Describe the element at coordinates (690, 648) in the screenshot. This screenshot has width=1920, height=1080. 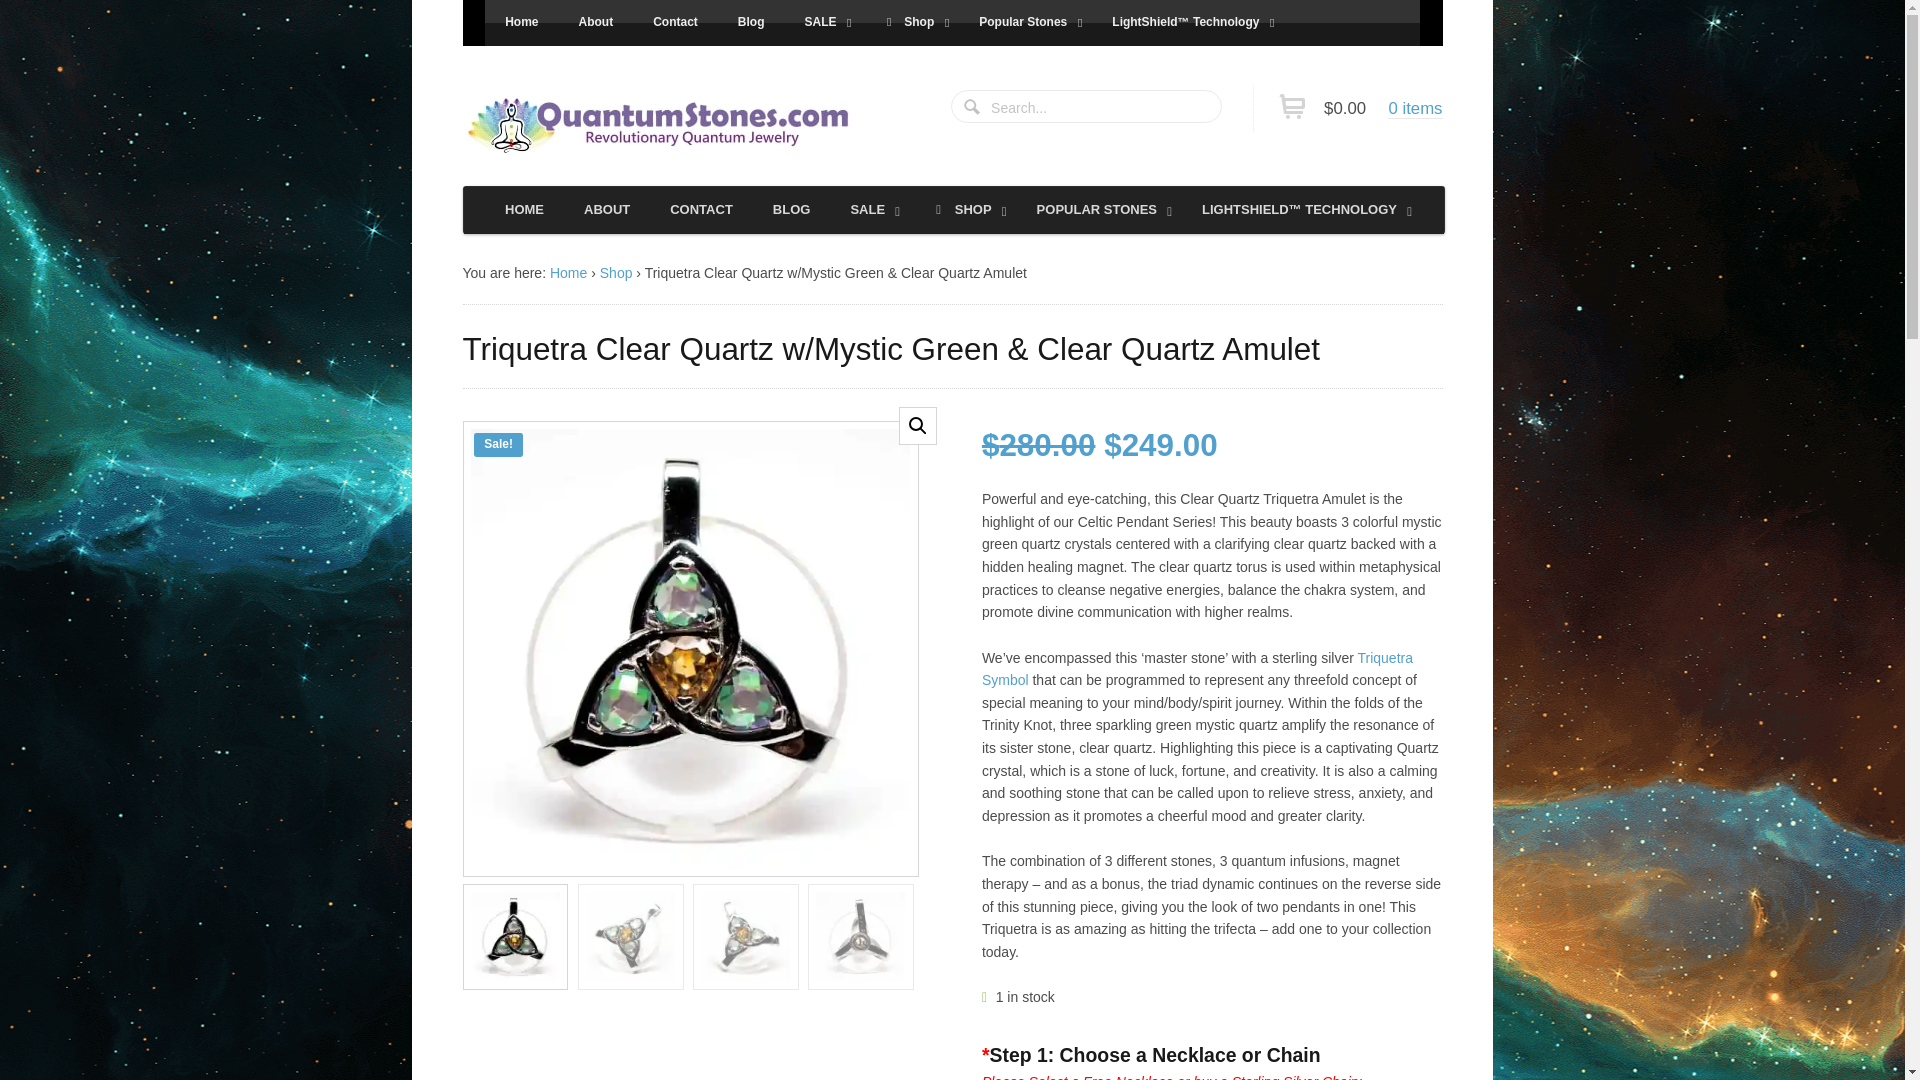
I see `Triquetra Clear Quartz` at that location.